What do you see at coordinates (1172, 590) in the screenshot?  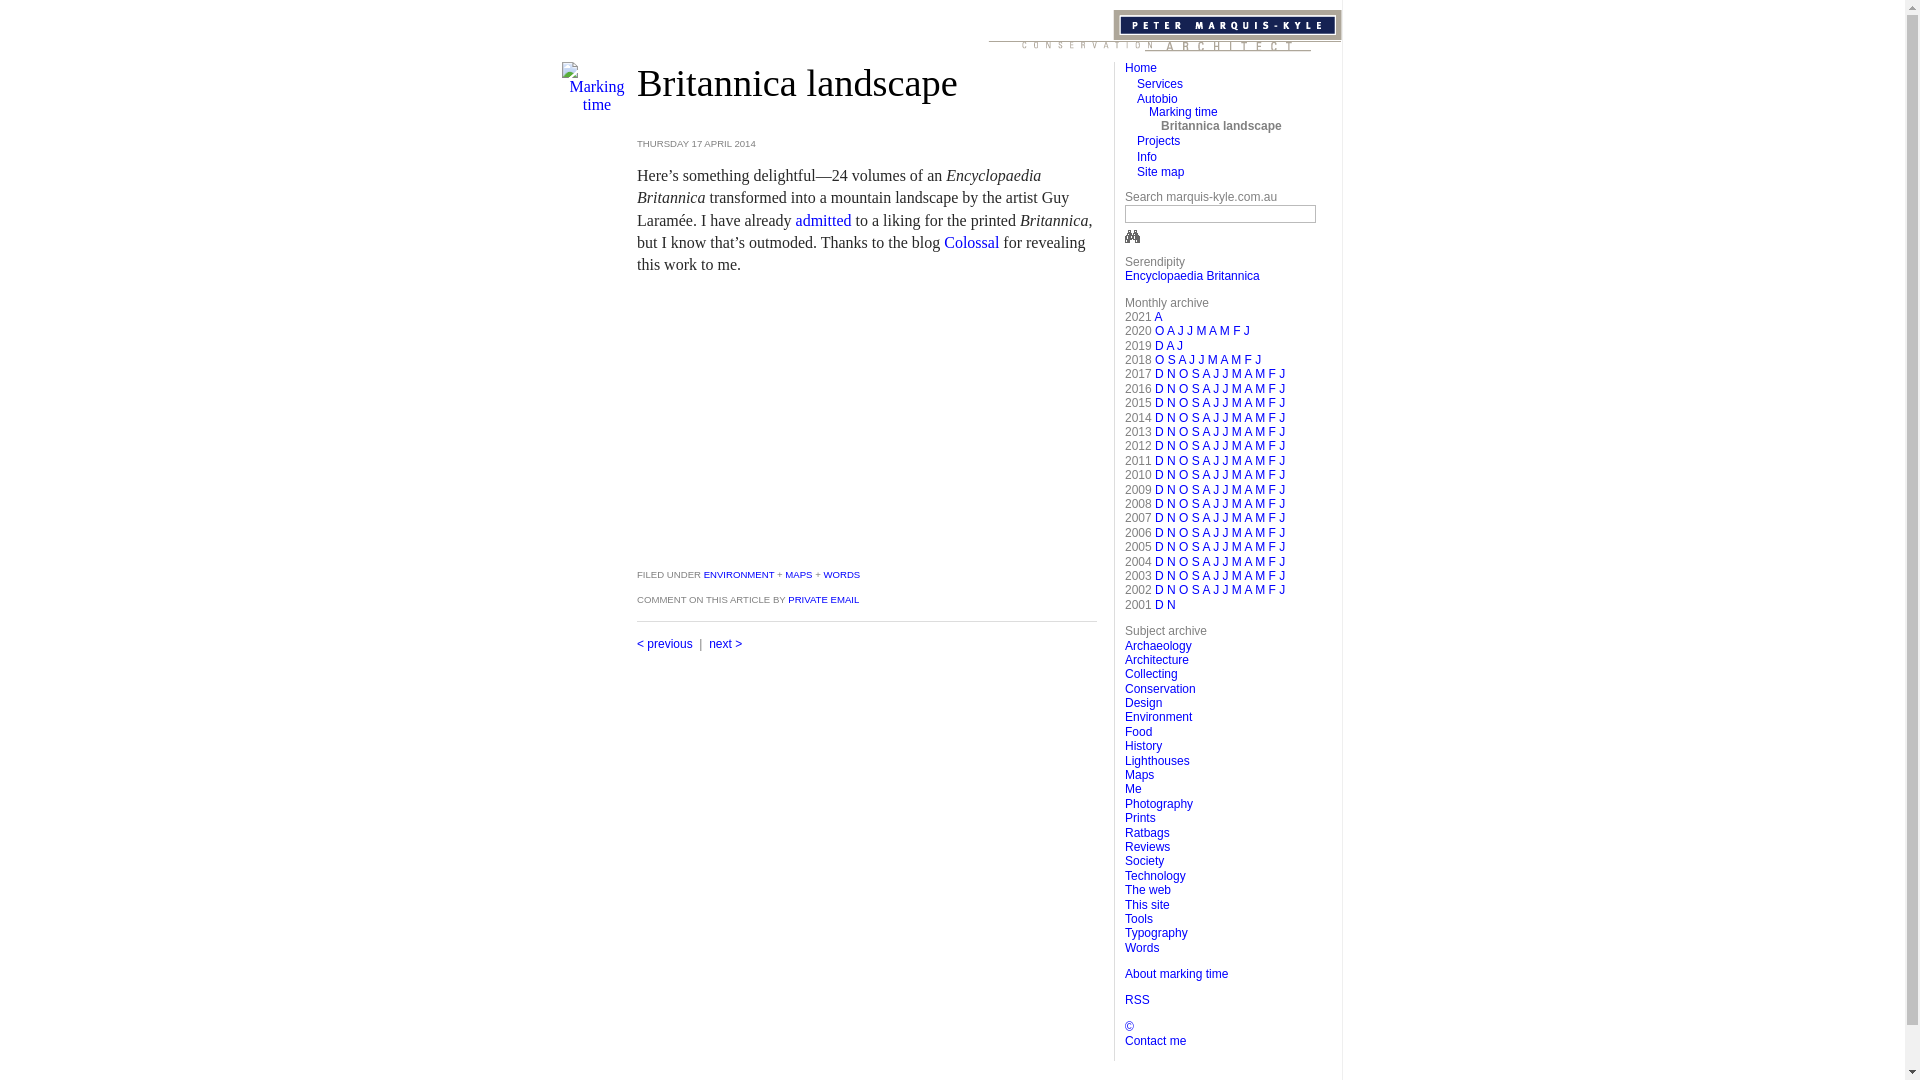 I see `N` at bounding box center [1172, 590].